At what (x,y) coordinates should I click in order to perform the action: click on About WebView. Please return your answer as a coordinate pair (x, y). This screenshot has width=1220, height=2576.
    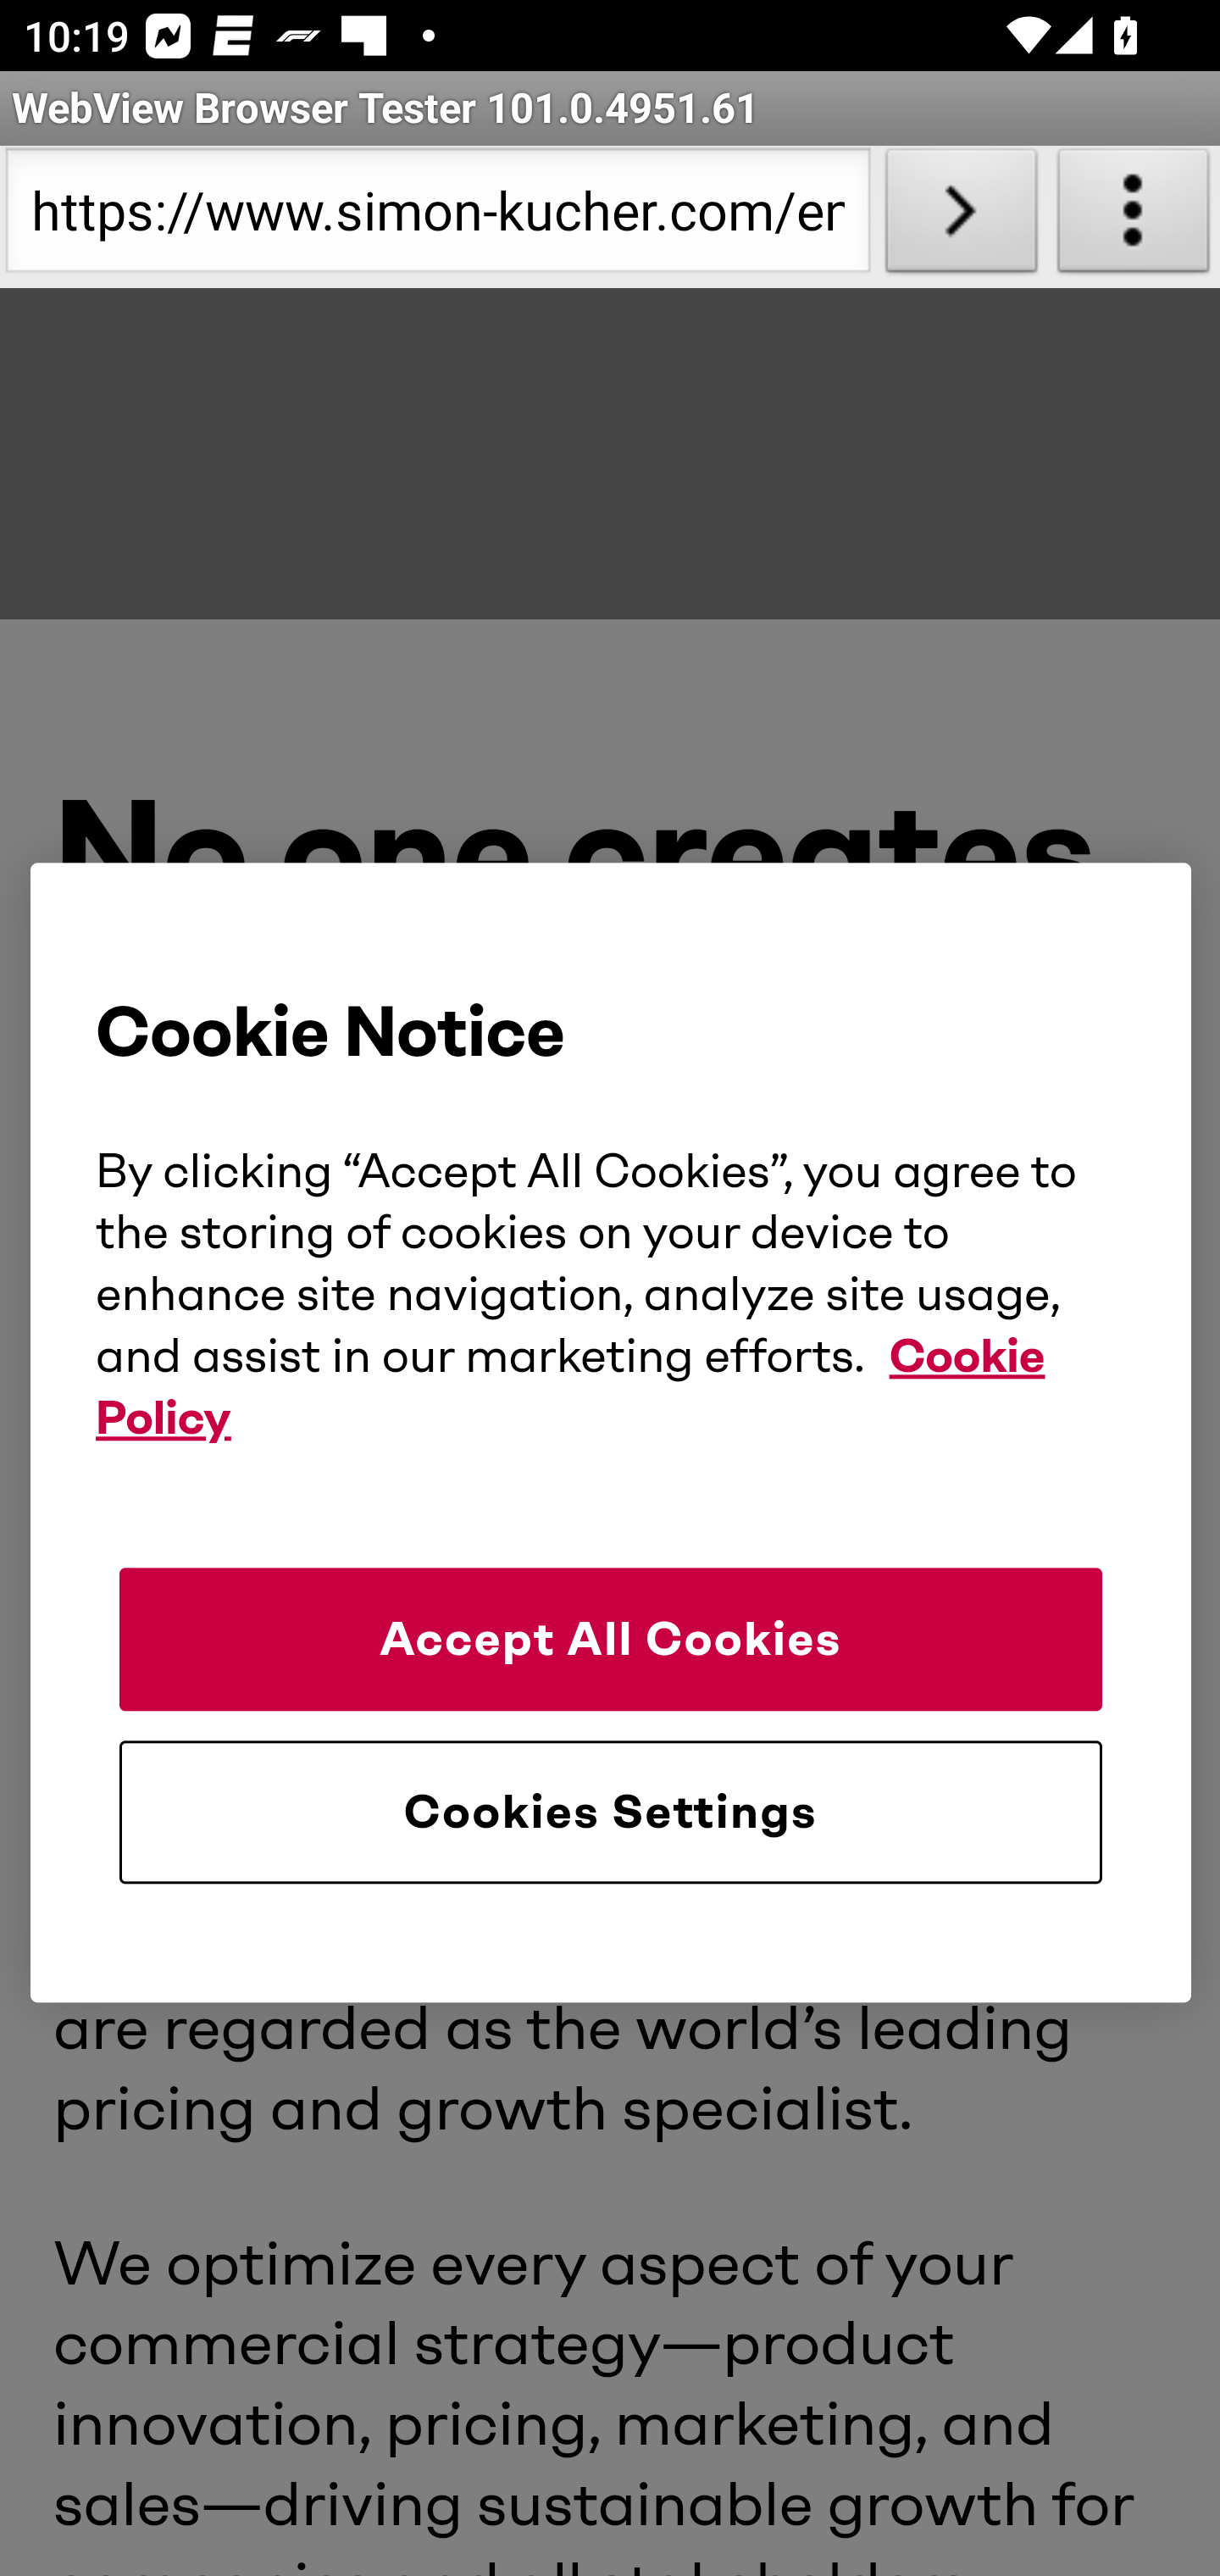
    Looking at the image, I should click on (1134, 217).